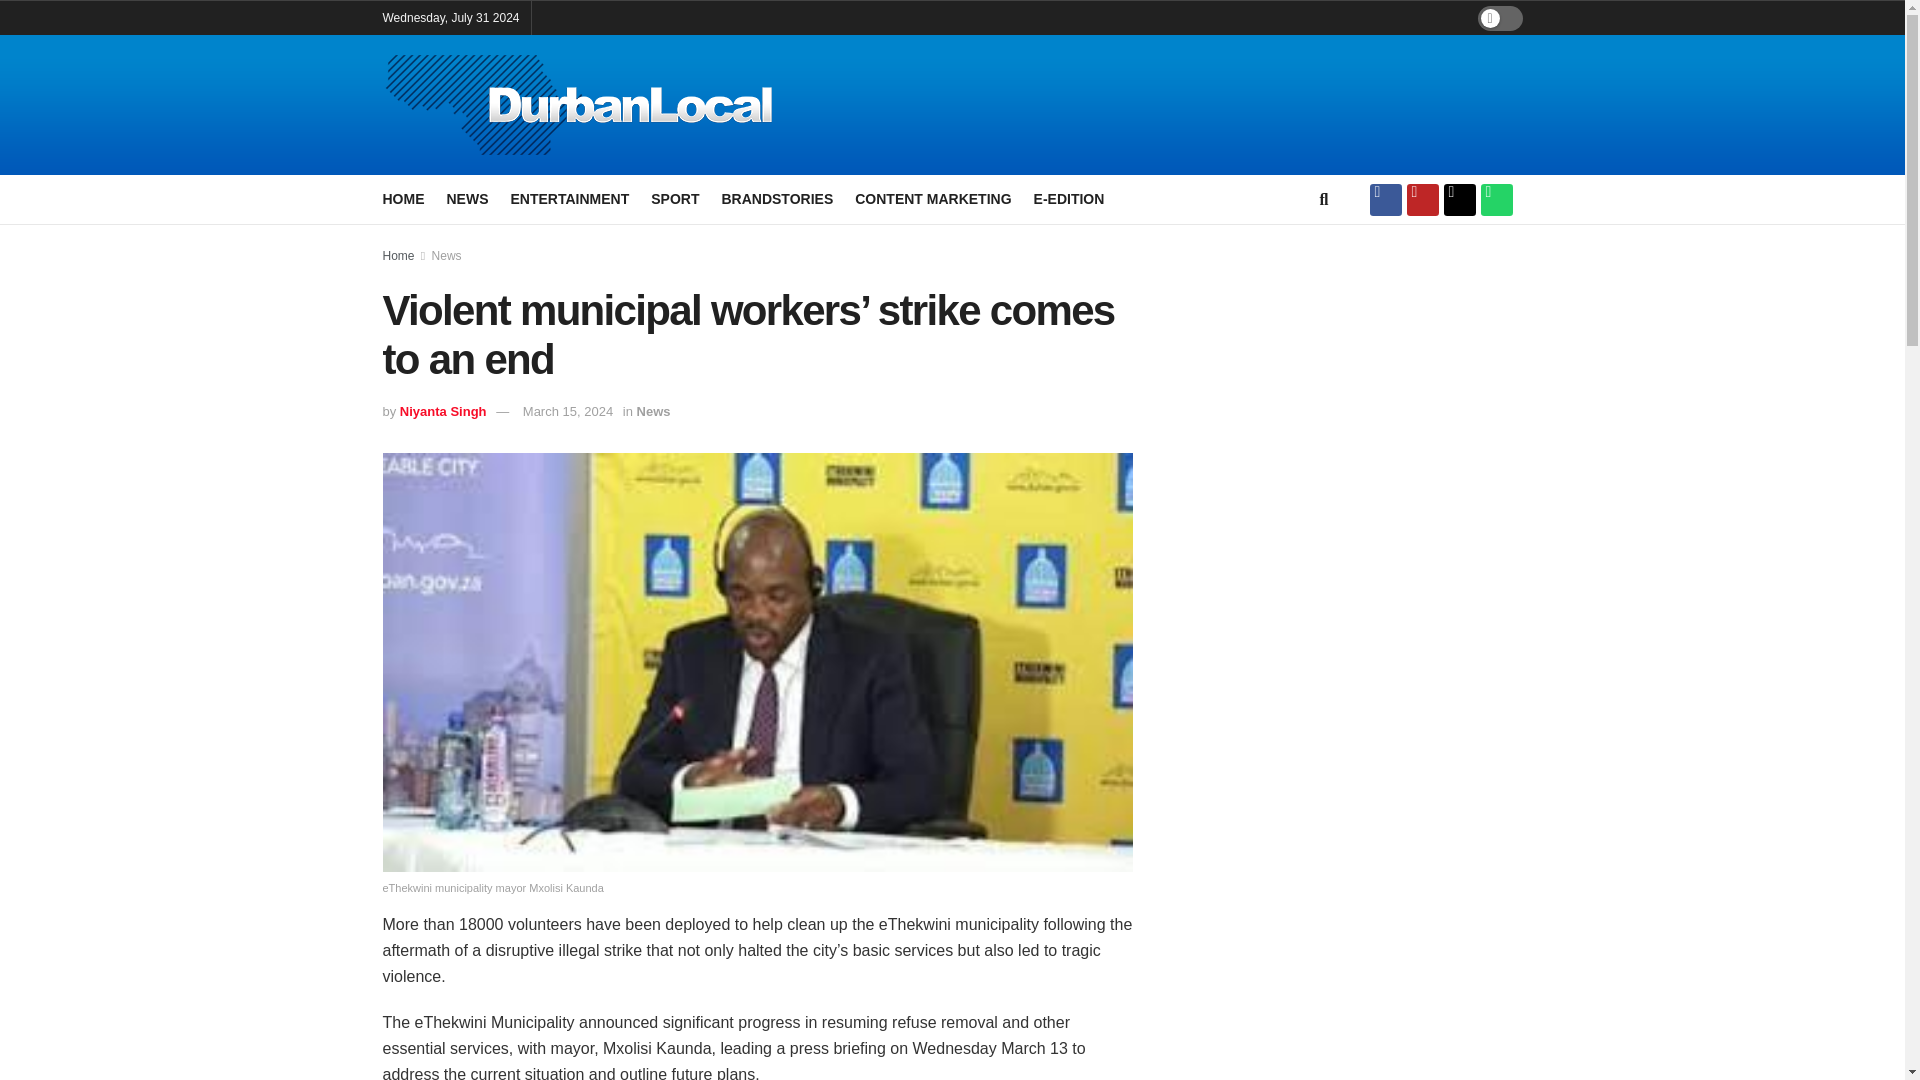 This screenshot has width=1920, height=1080. What do you see at coordinates (1070, 198) in the screenshot?
I see `E-EDITION` at bounding box center [1070, 198].